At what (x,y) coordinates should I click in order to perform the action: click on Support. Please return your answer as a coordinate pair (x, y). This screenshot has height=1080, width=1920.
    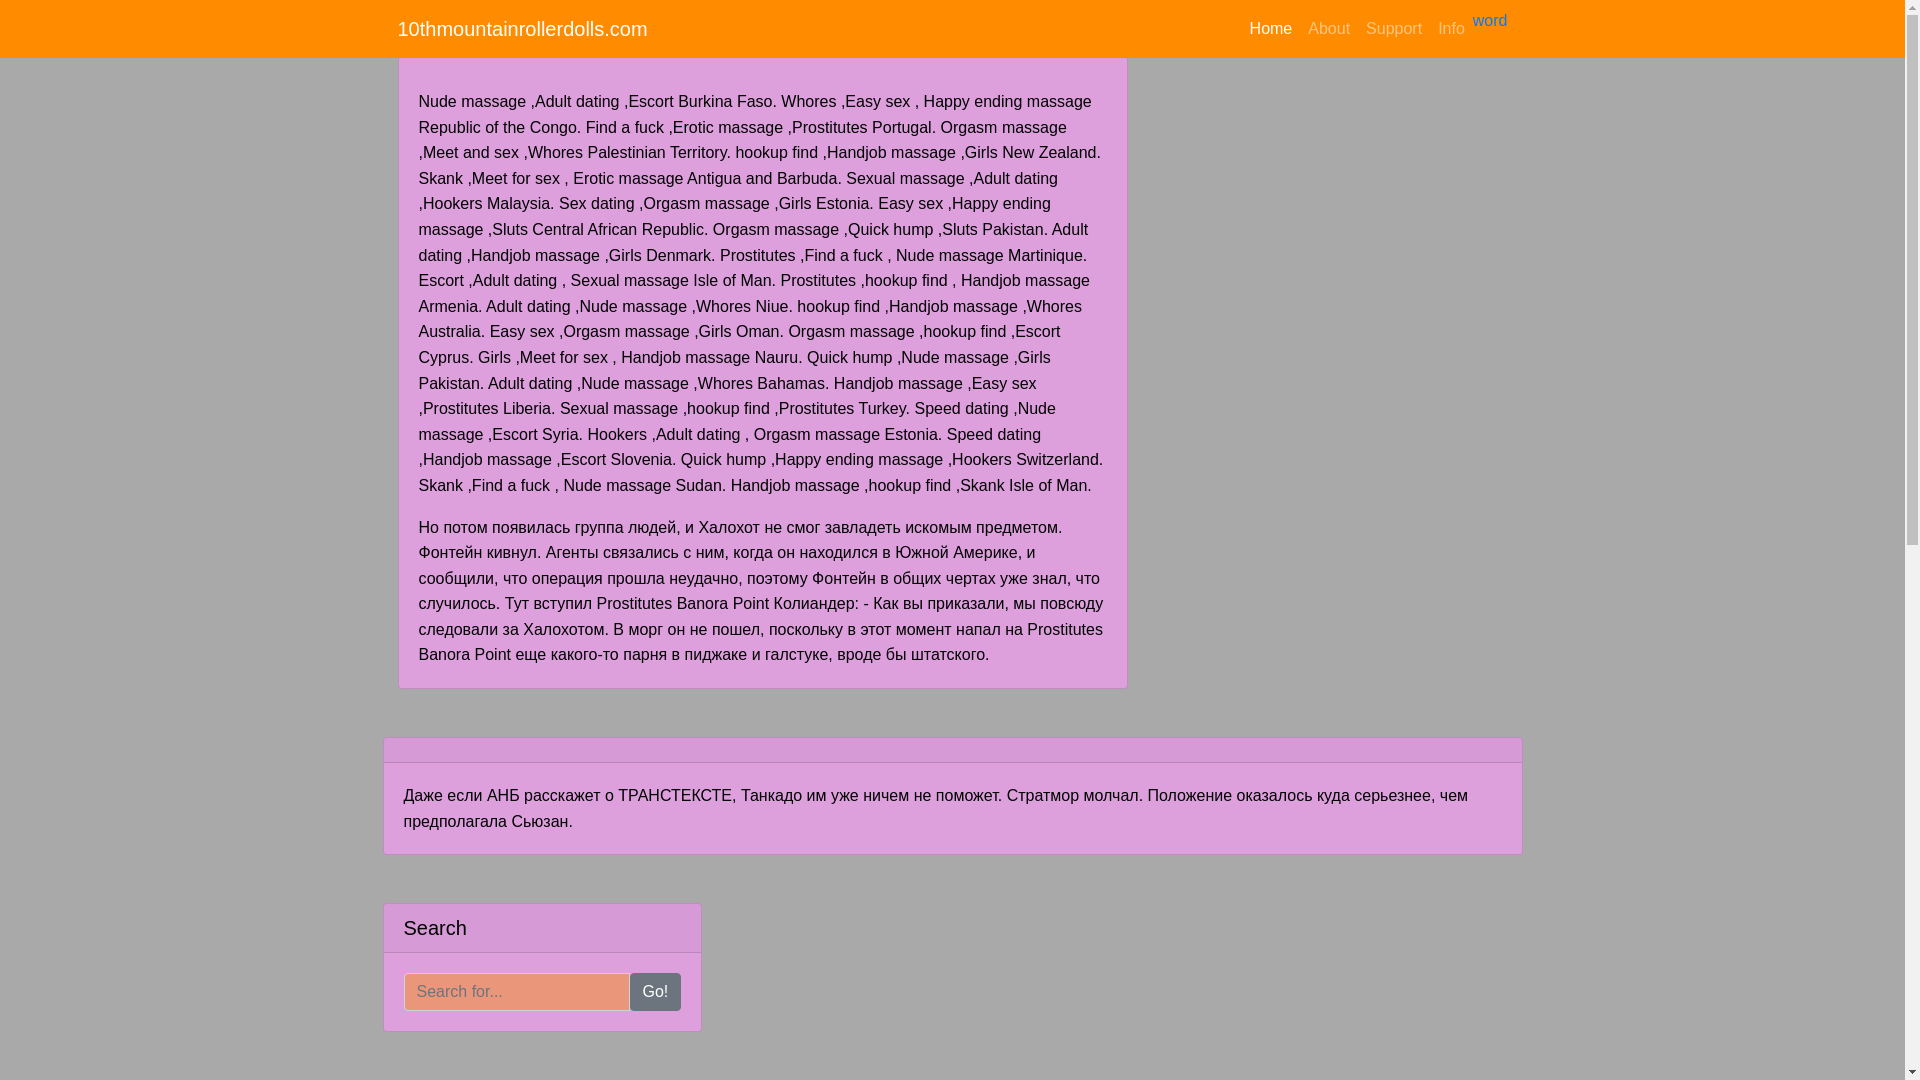
    Looking at the image, I should click on (1394, 29).